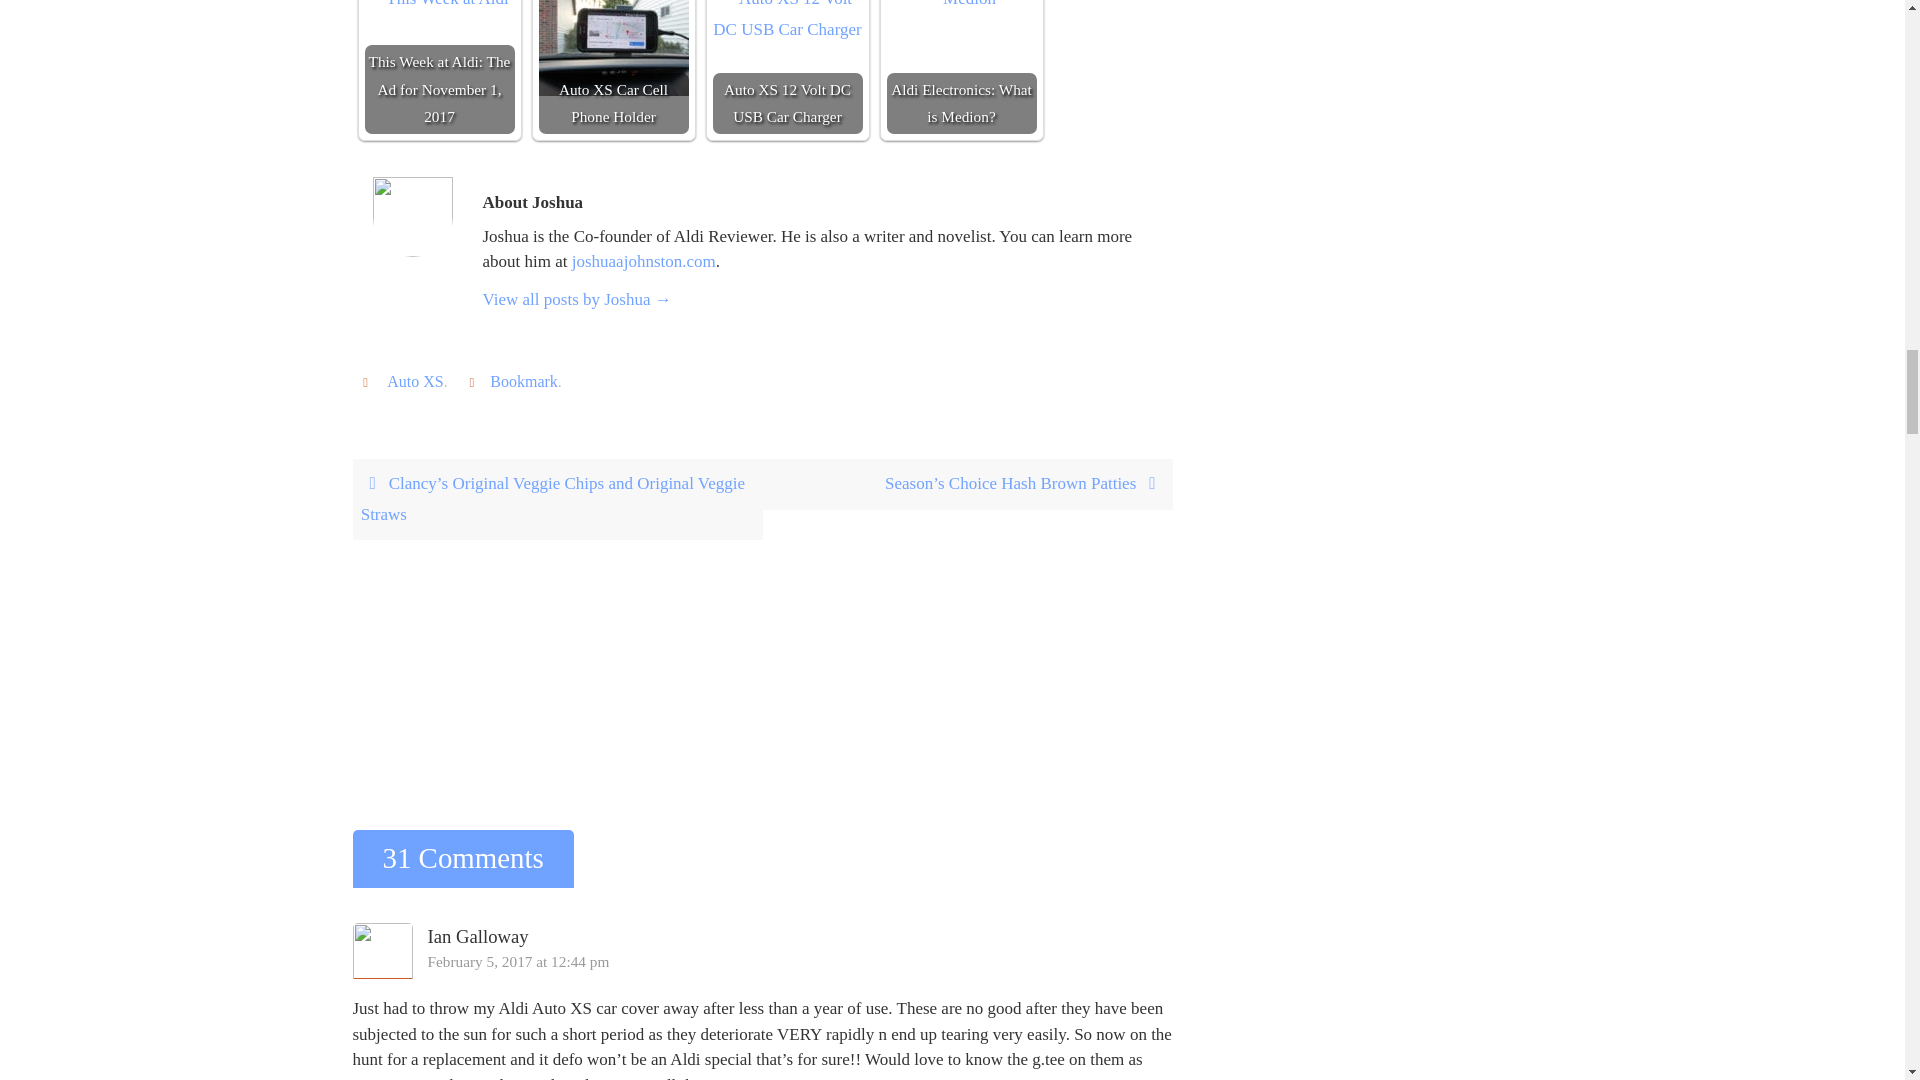 Image resolution: width=1920 pixels, height=1080 pixels. What do you see at coordinates (368, 380) in the screenshot?
I see `Tagged` at bounding box center [368, 380].